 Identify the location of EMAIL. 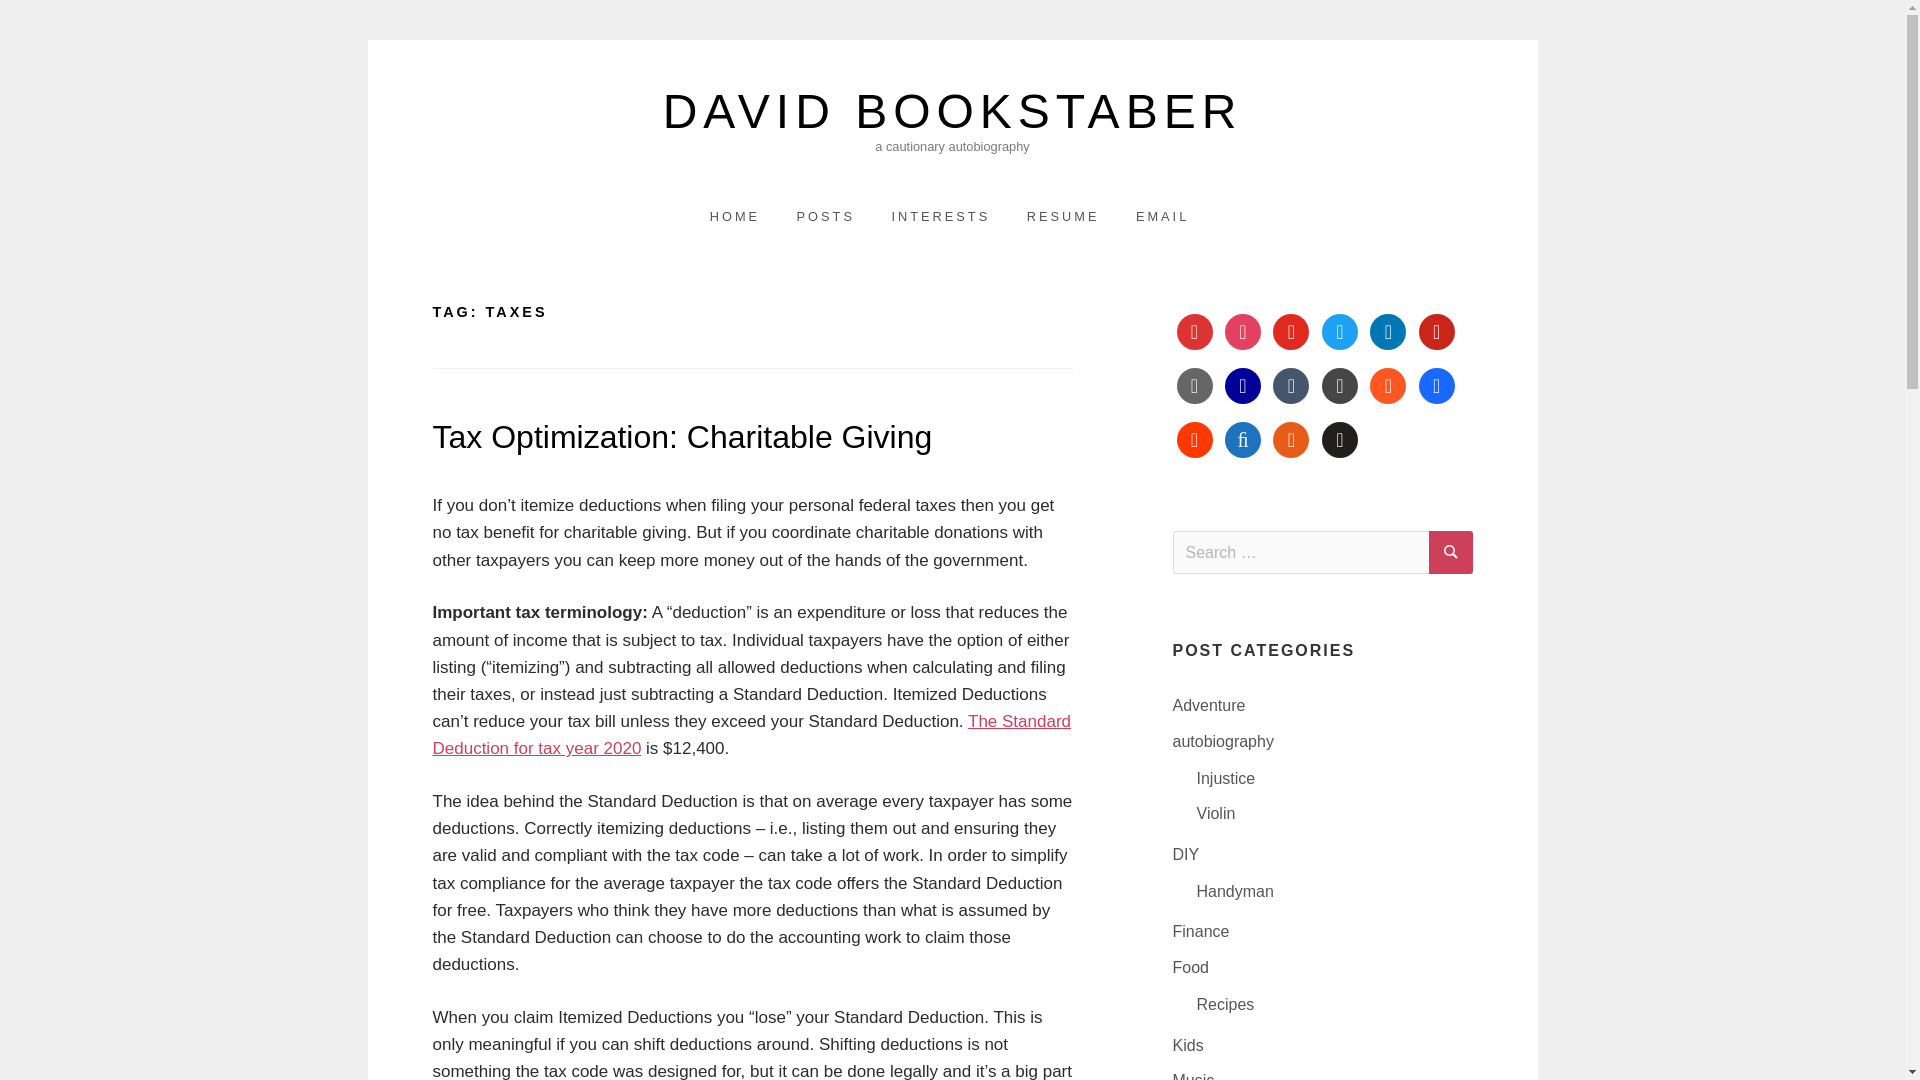
(1162, 216).